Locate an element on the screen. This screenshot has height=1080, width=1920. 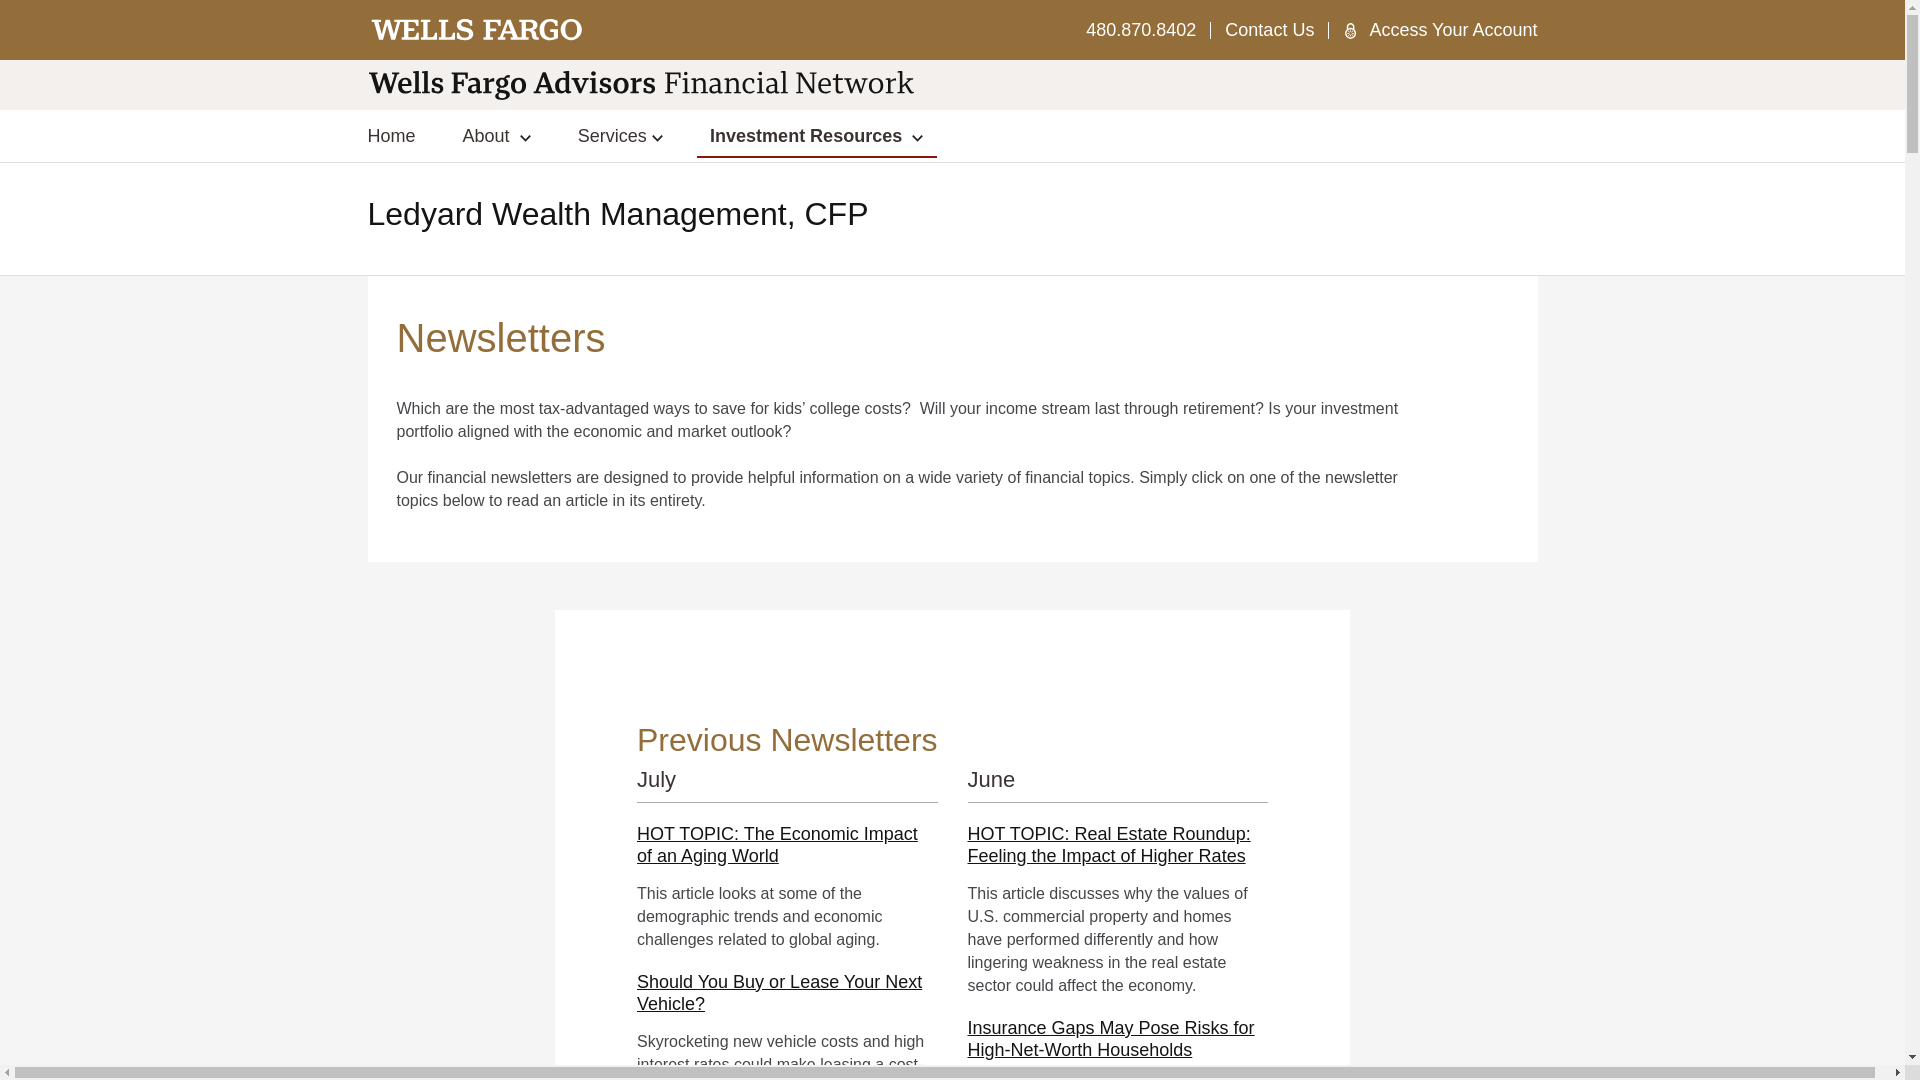
Investment Resources is located at coordinates (816, 135).